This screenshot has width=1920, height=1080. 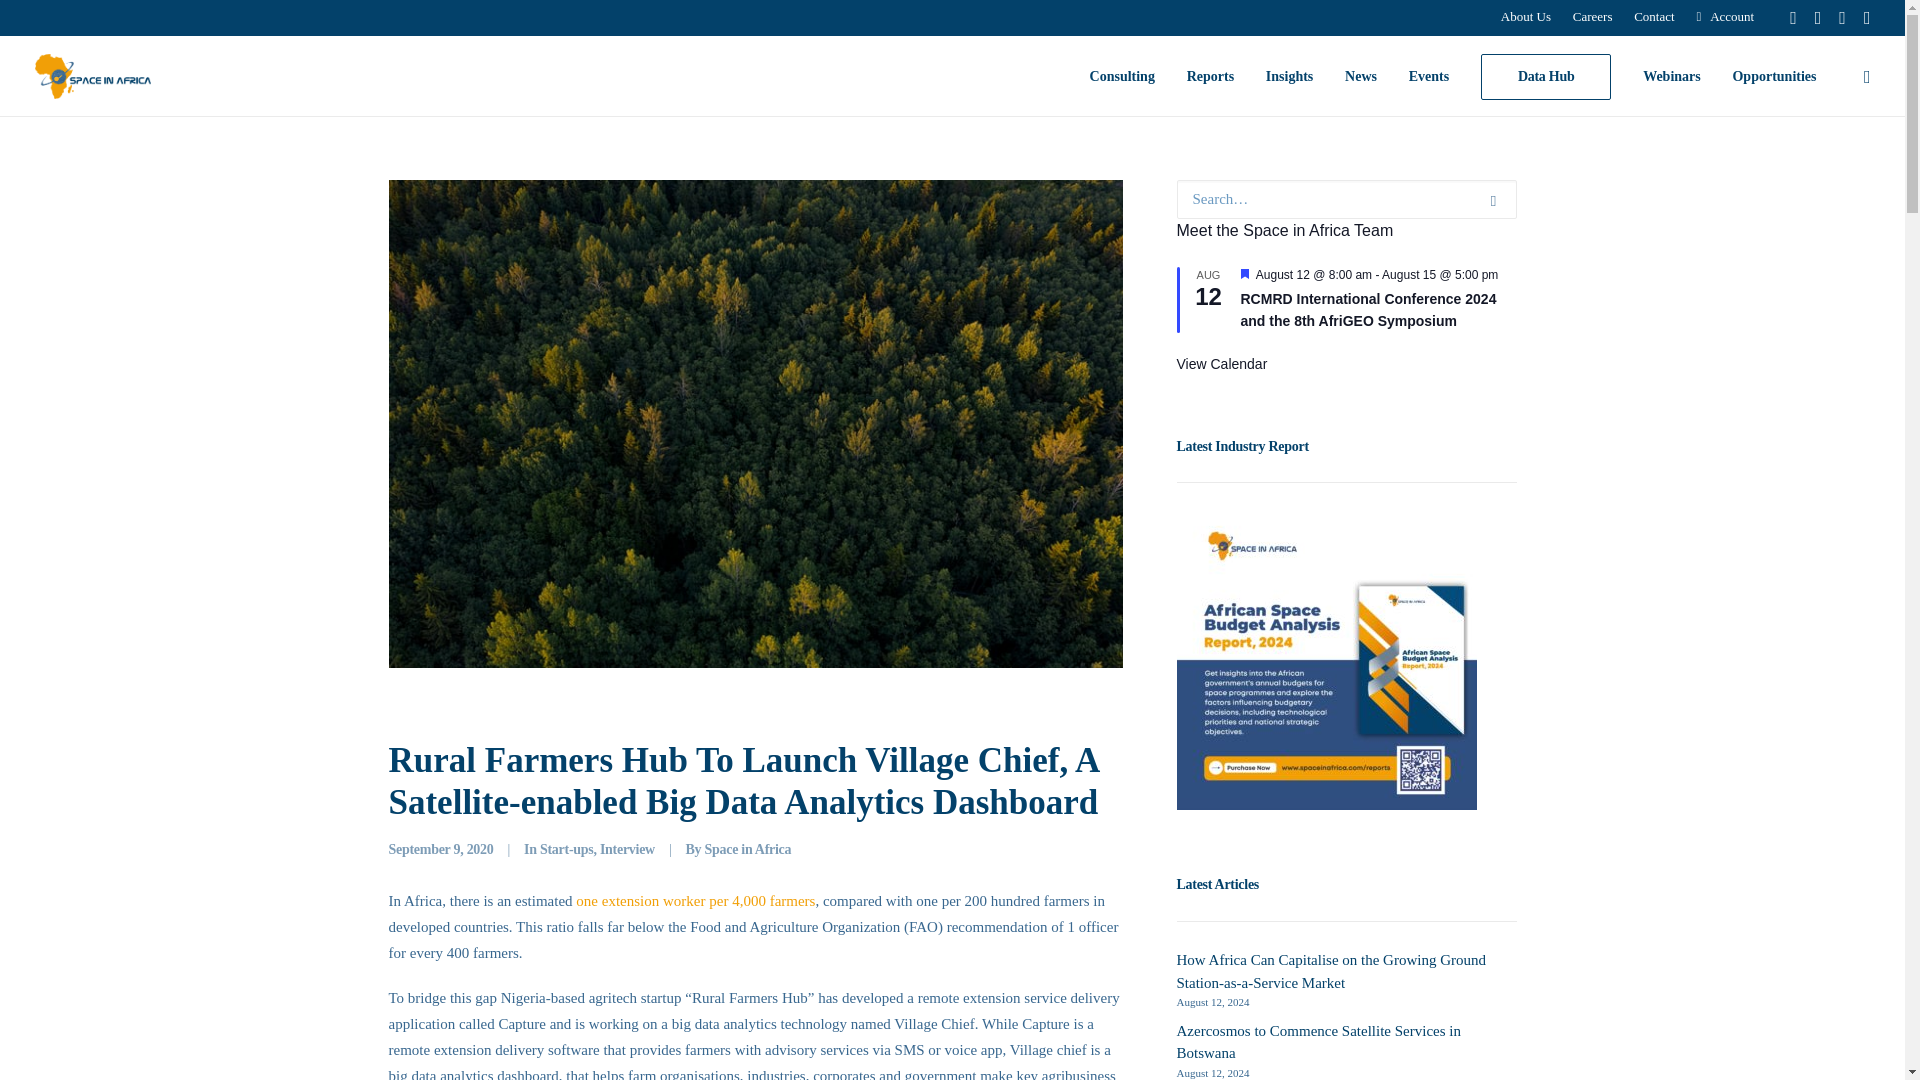 What do you see at coordinates (1593, 16) in the screenshot?
I see `Careers` at bounding box center [1593, 16].